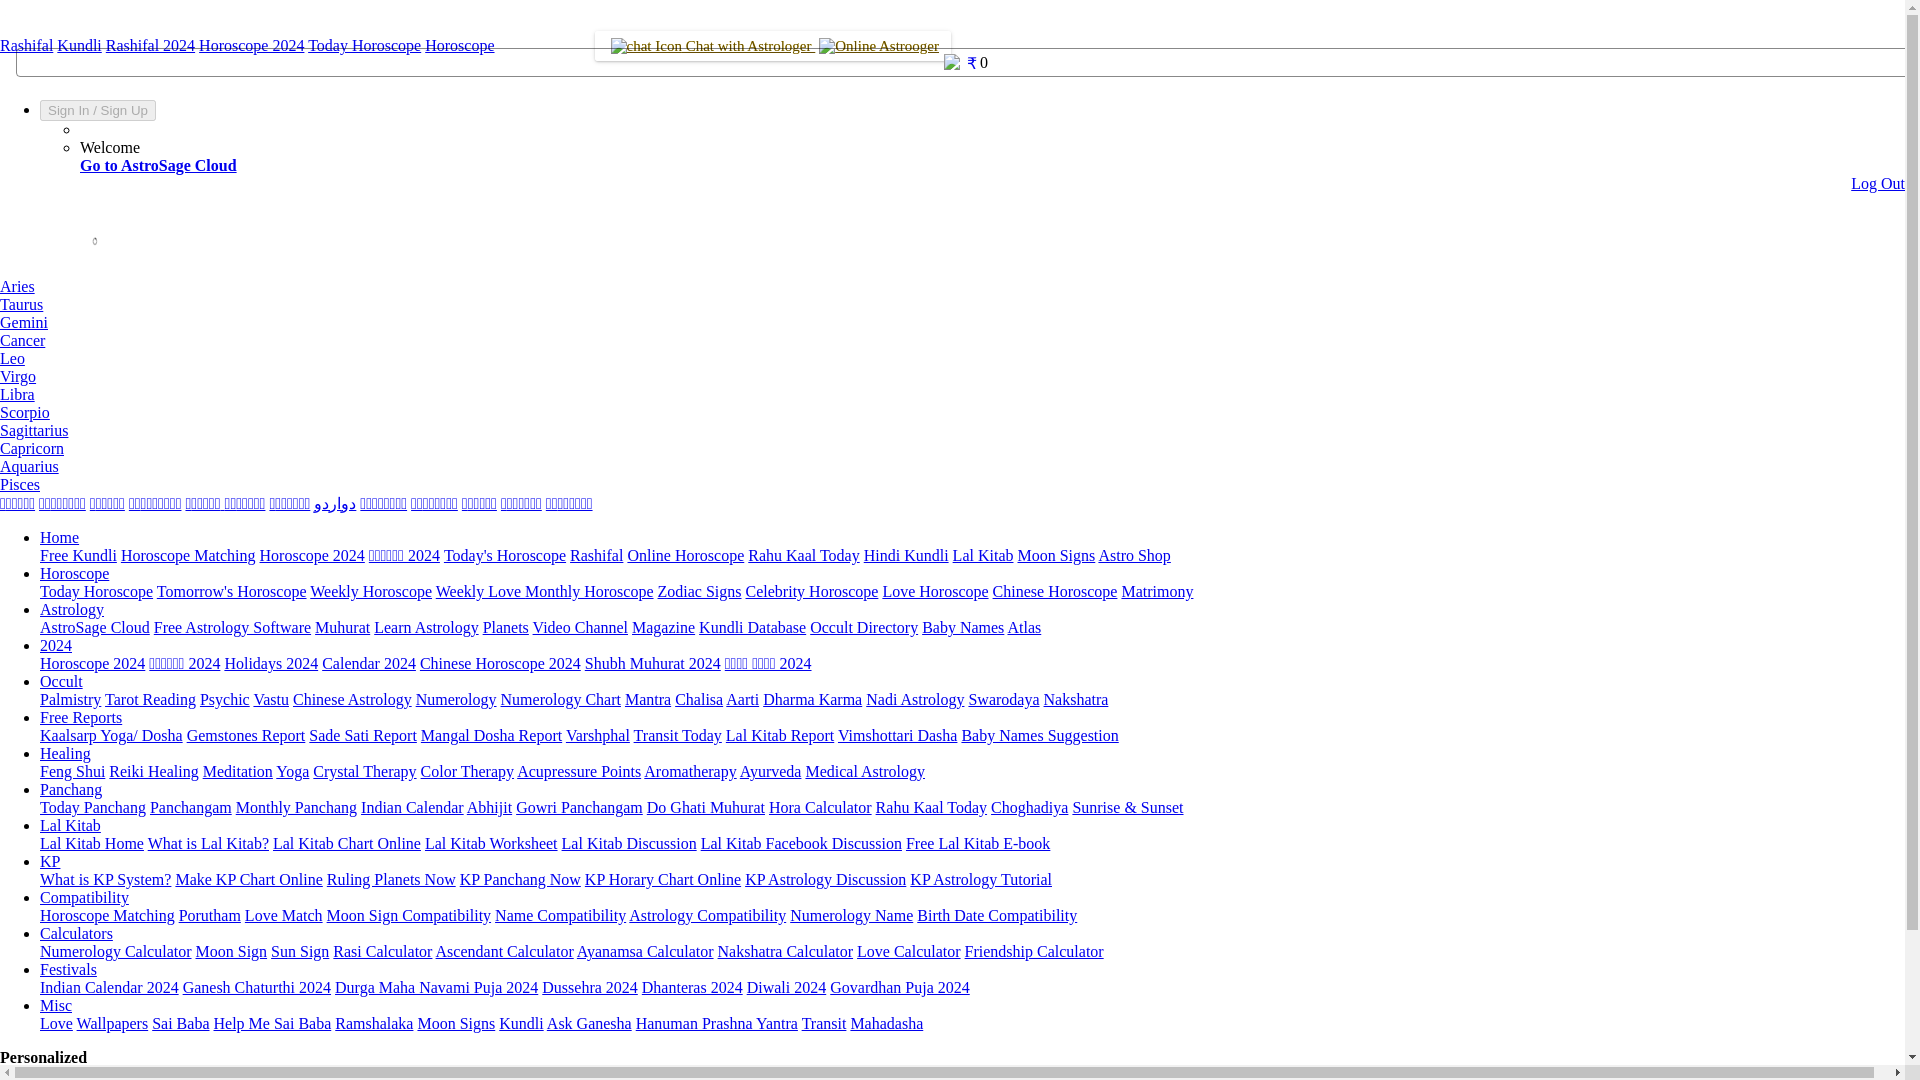 The image size is (1920, 1080). I want to click on Marathi, so click(204, 502).